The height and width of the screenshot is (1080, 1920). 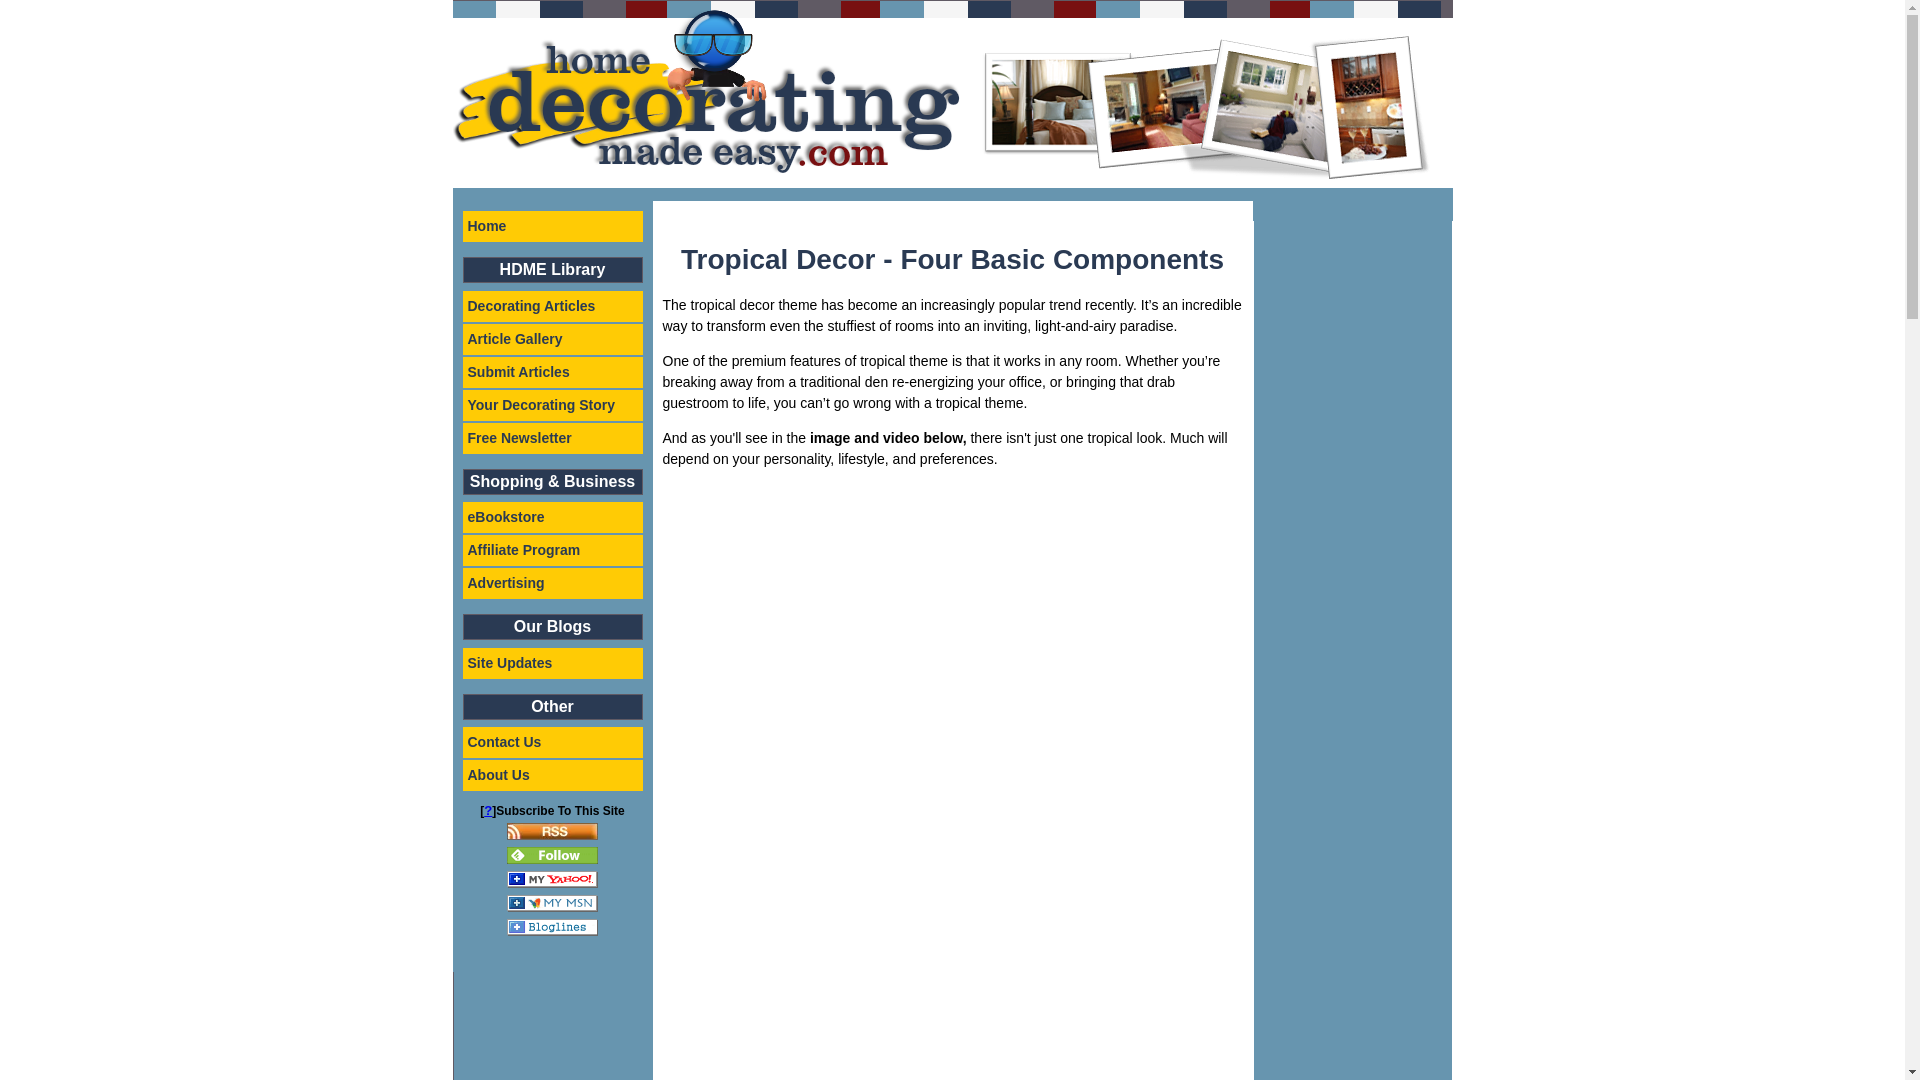 I want to click on Submit Articles, so click(x=552, y=371).